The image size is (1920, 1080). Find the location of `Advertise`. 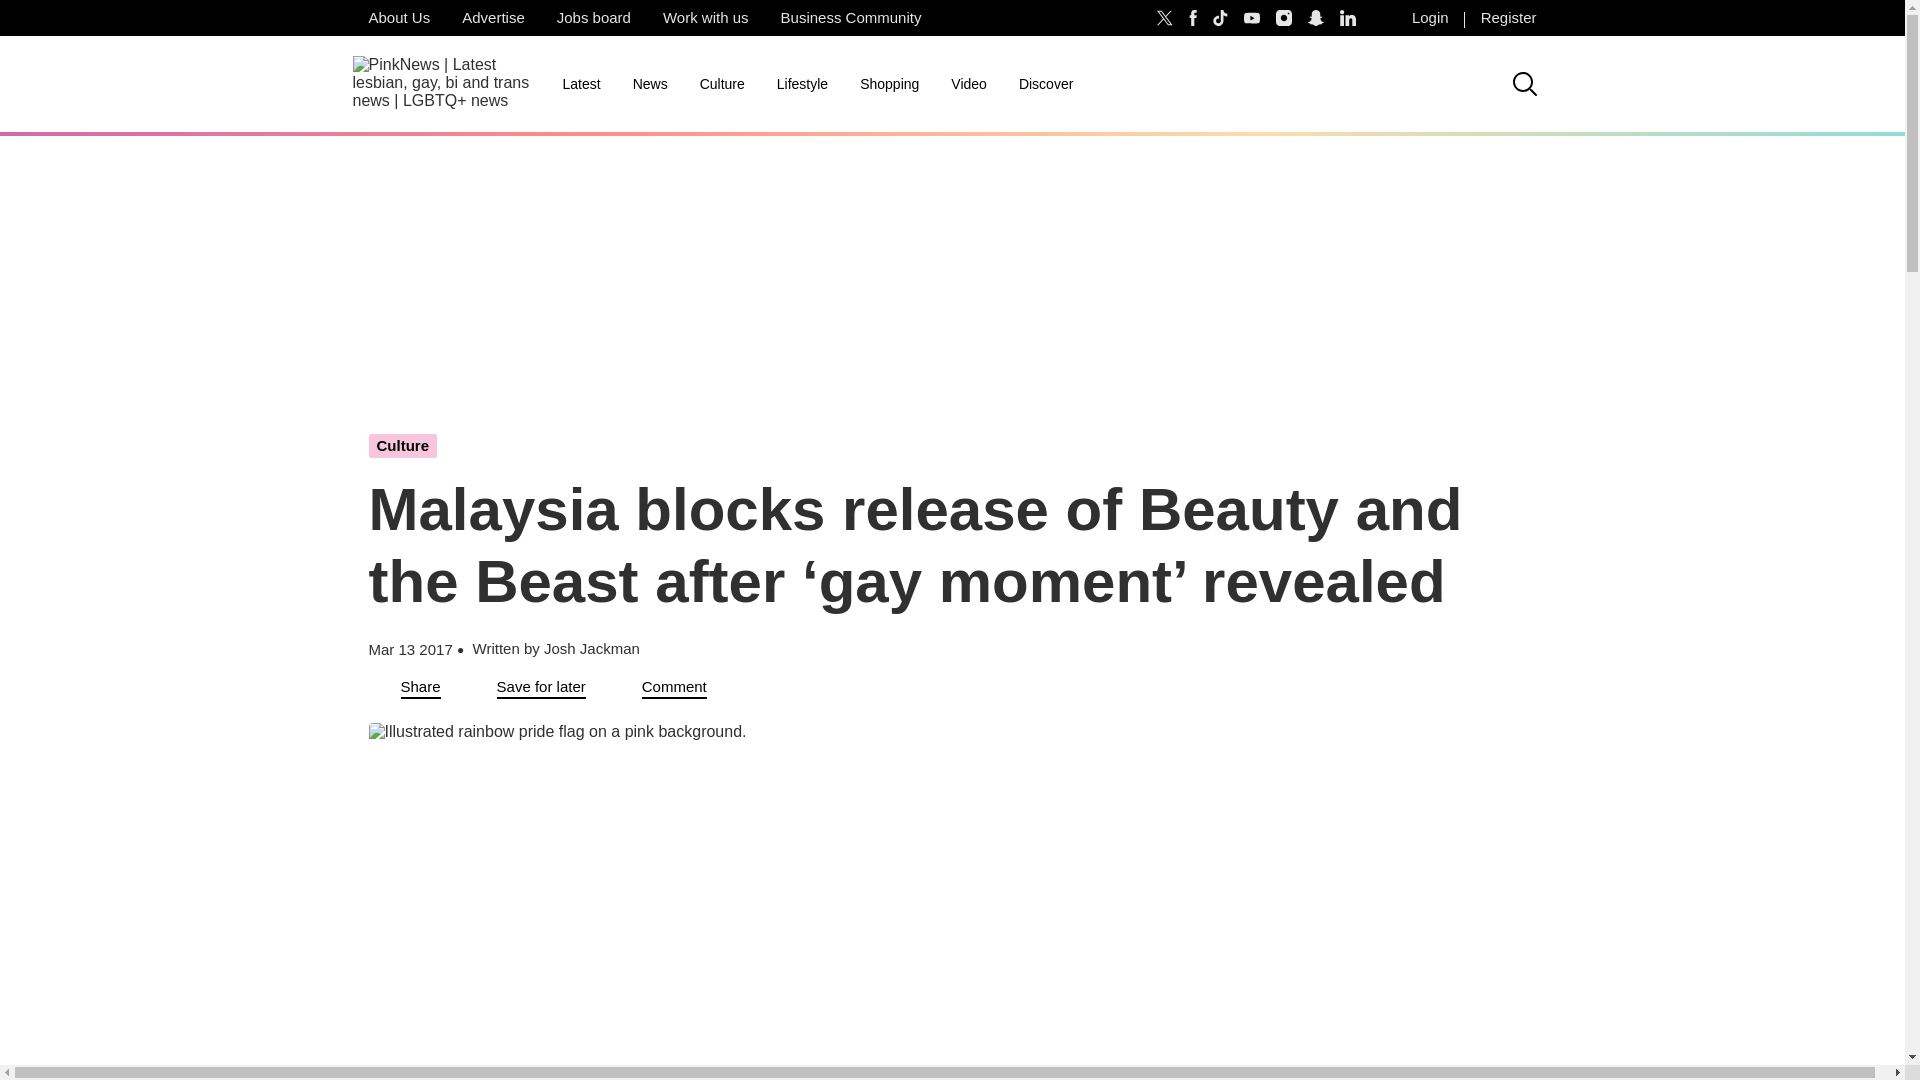

Advertise is located at coordinates (493, 18).